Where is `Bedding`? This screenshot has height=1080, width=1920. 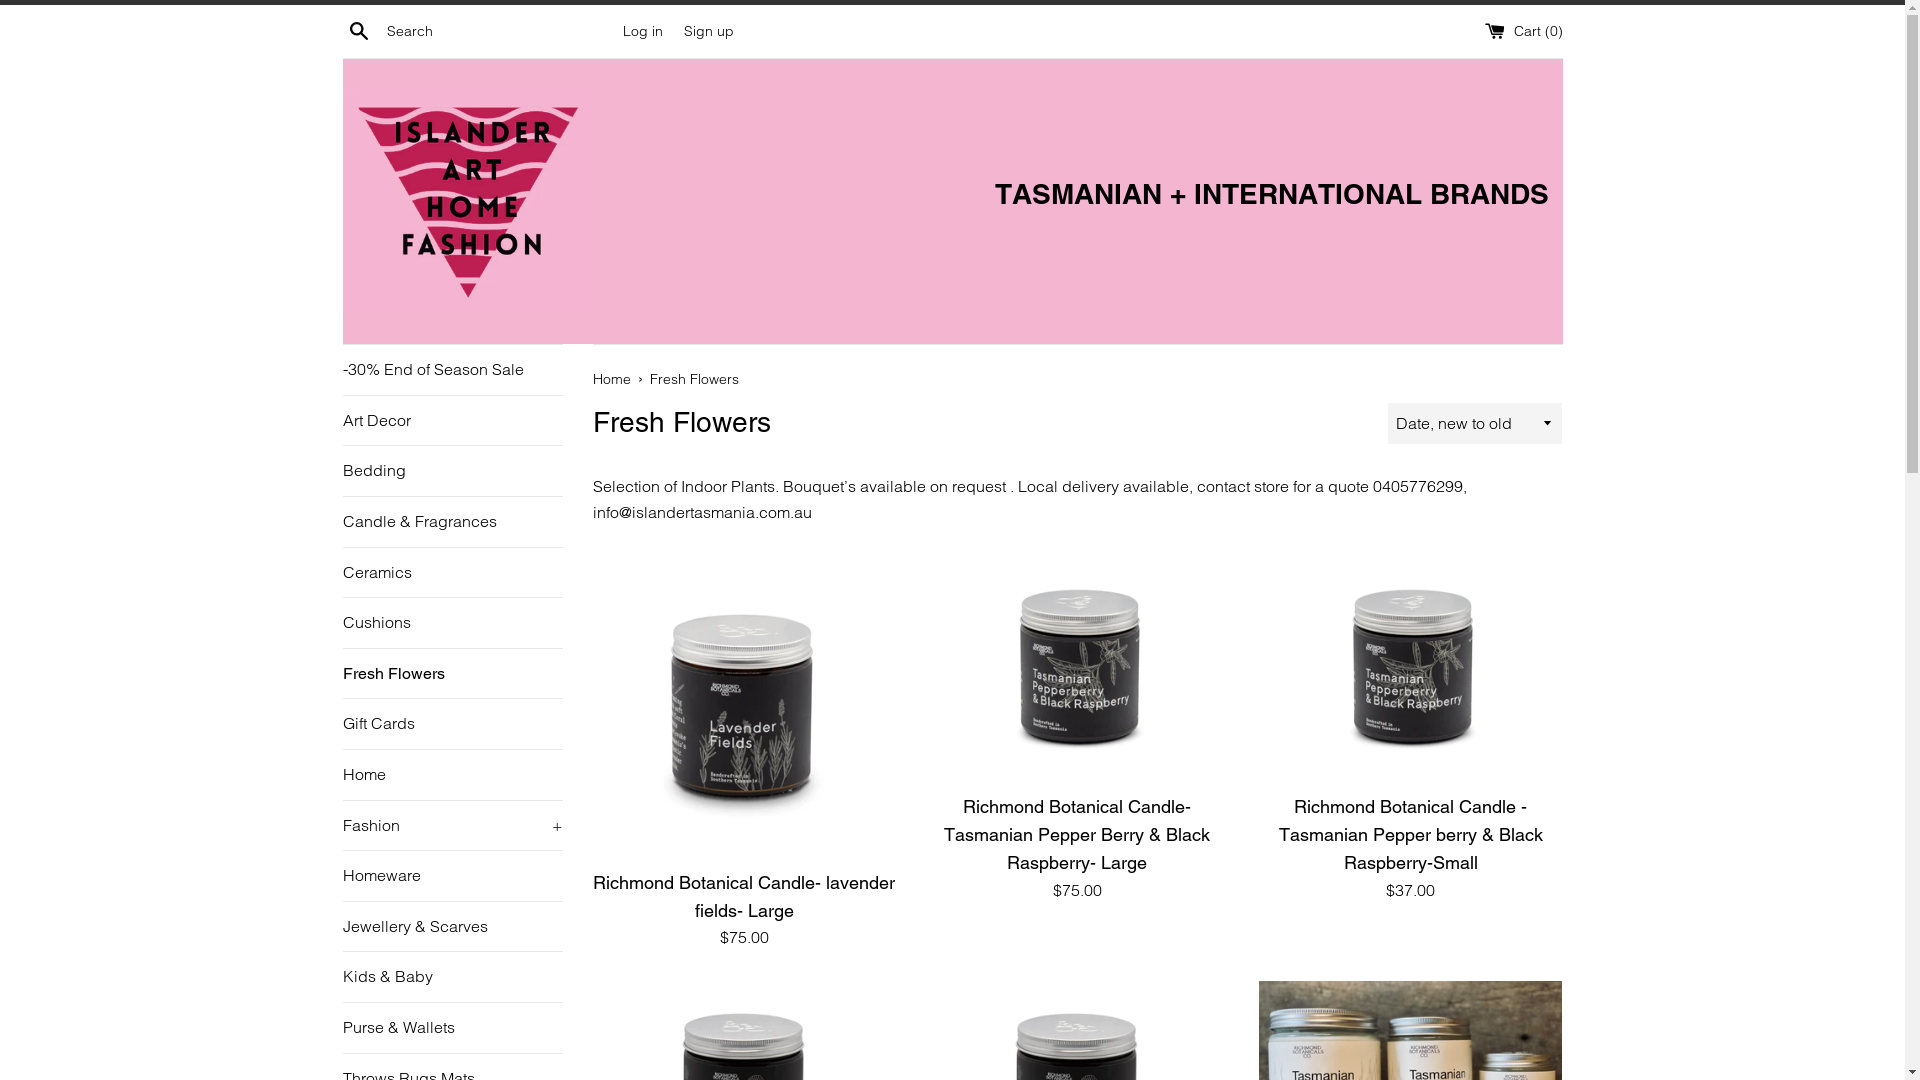 Bedding is located at coordinates (452, 471).